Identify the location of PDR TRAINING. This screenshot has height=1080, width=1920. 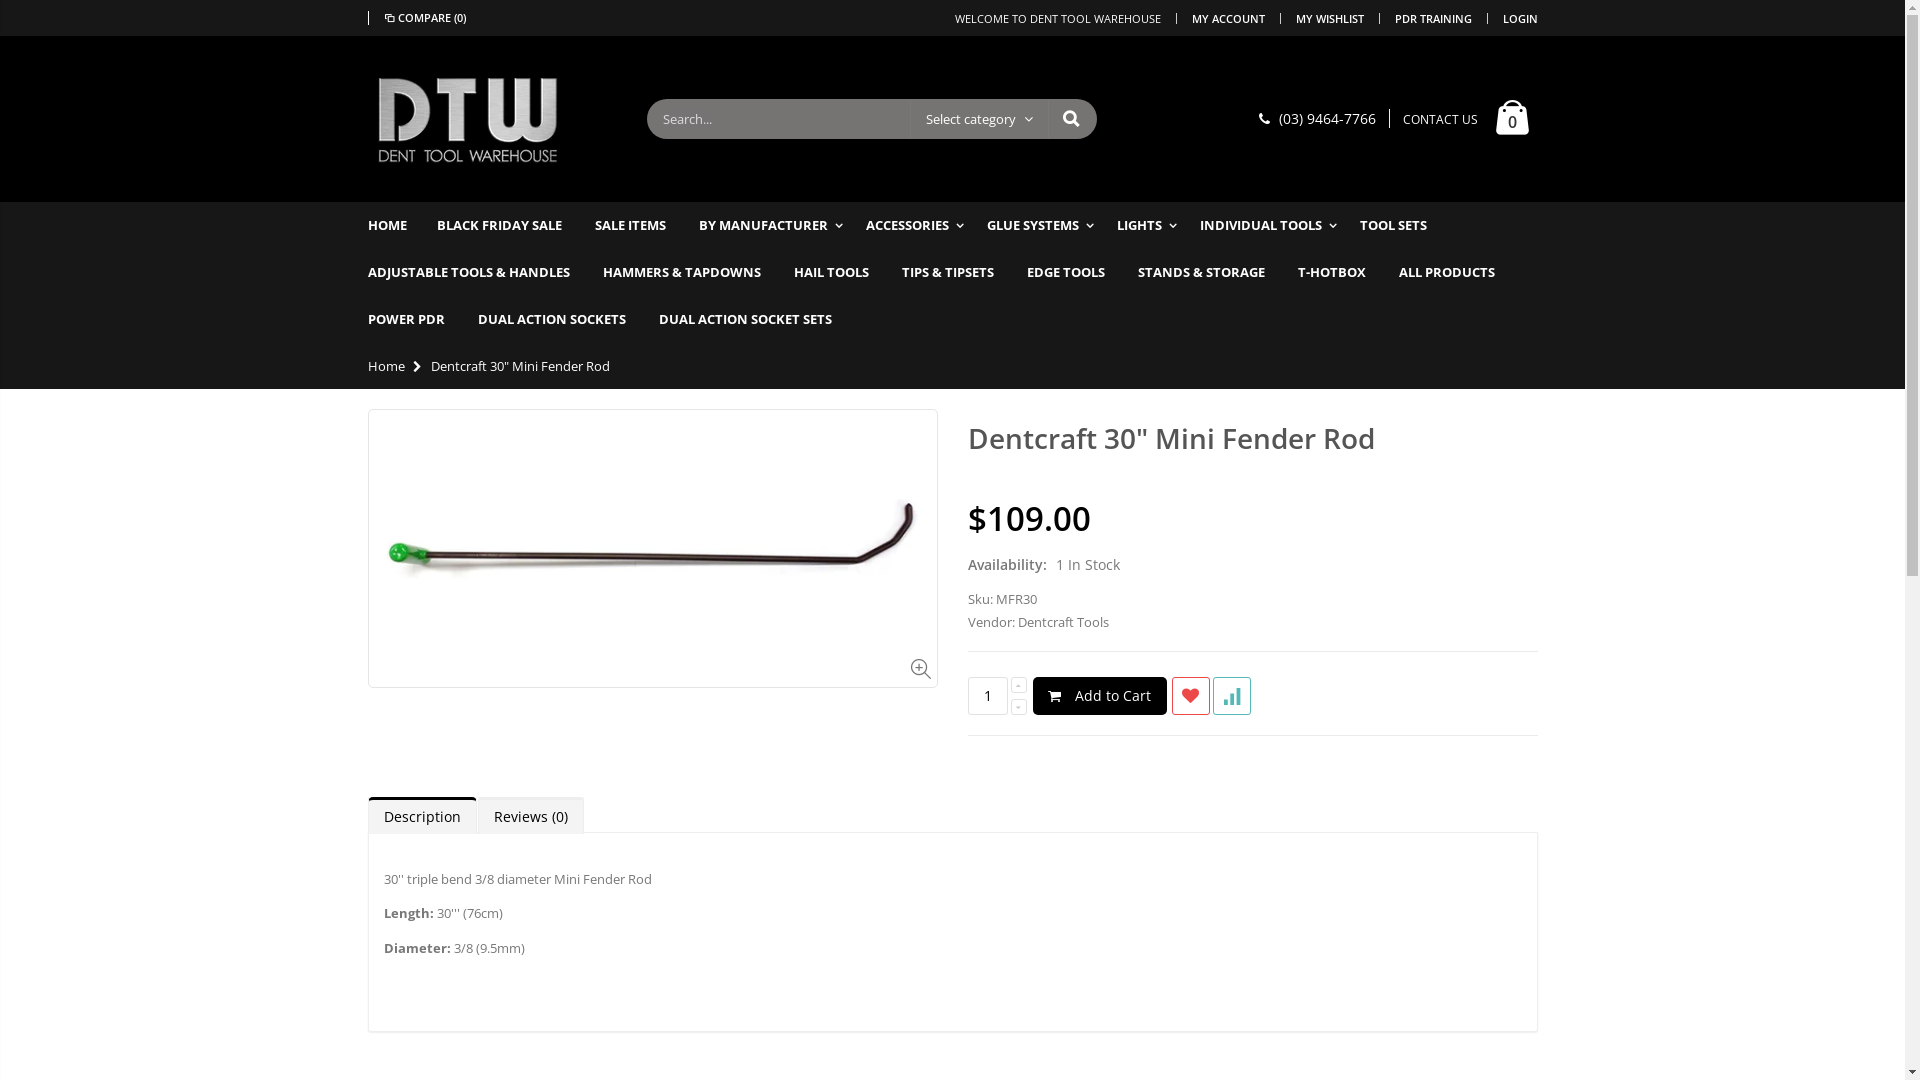
(1432, 18).